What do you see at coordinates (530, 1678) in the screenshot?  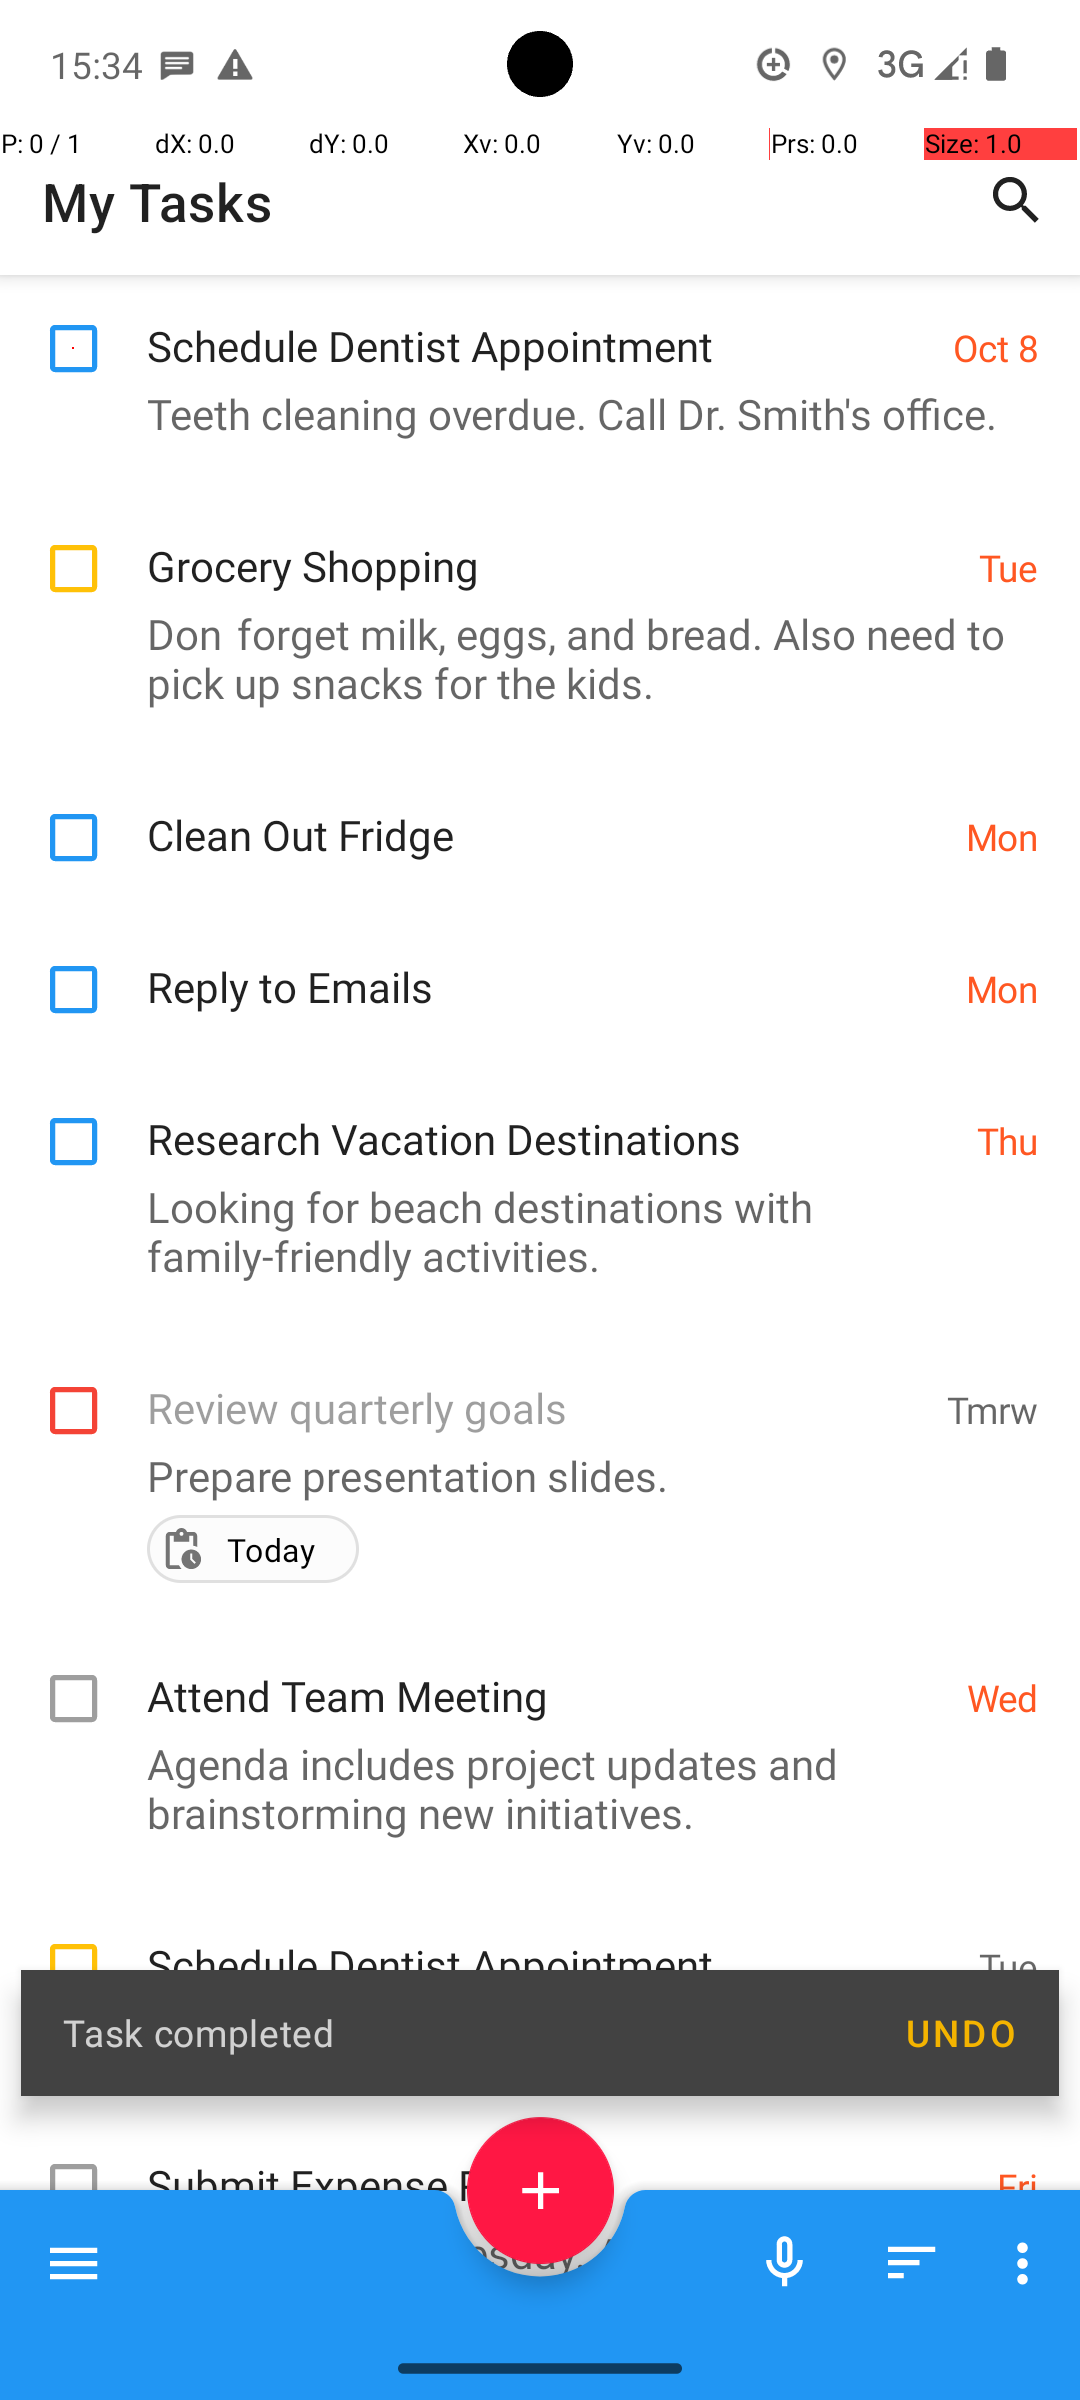 I see `Prepare presentation slides.` at bounding box center [530, 1678].